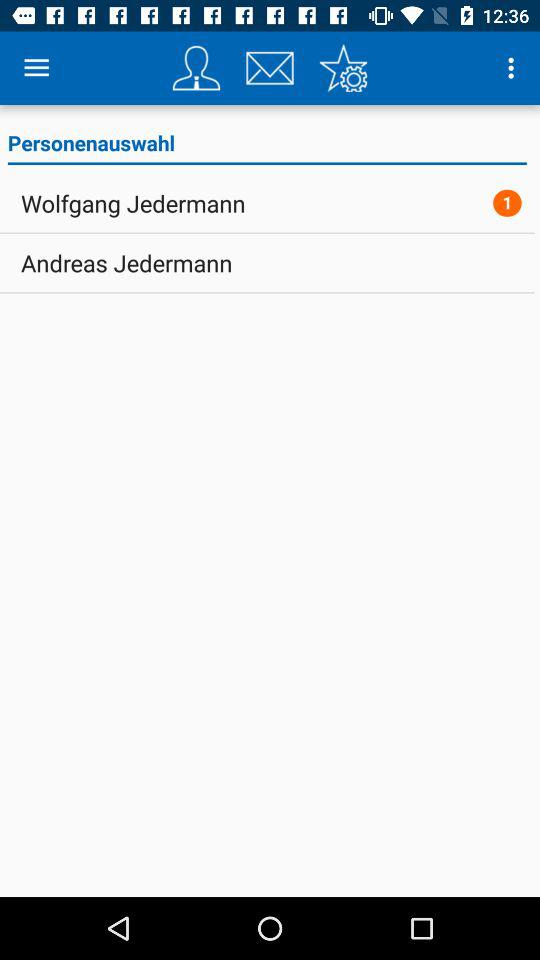 The image size is (540, 960). What do you see at coordinates (266, 146) in the screenshot?
I see `turn off item above the wolfgang jedermann icon` at bounding box center [266, 146].